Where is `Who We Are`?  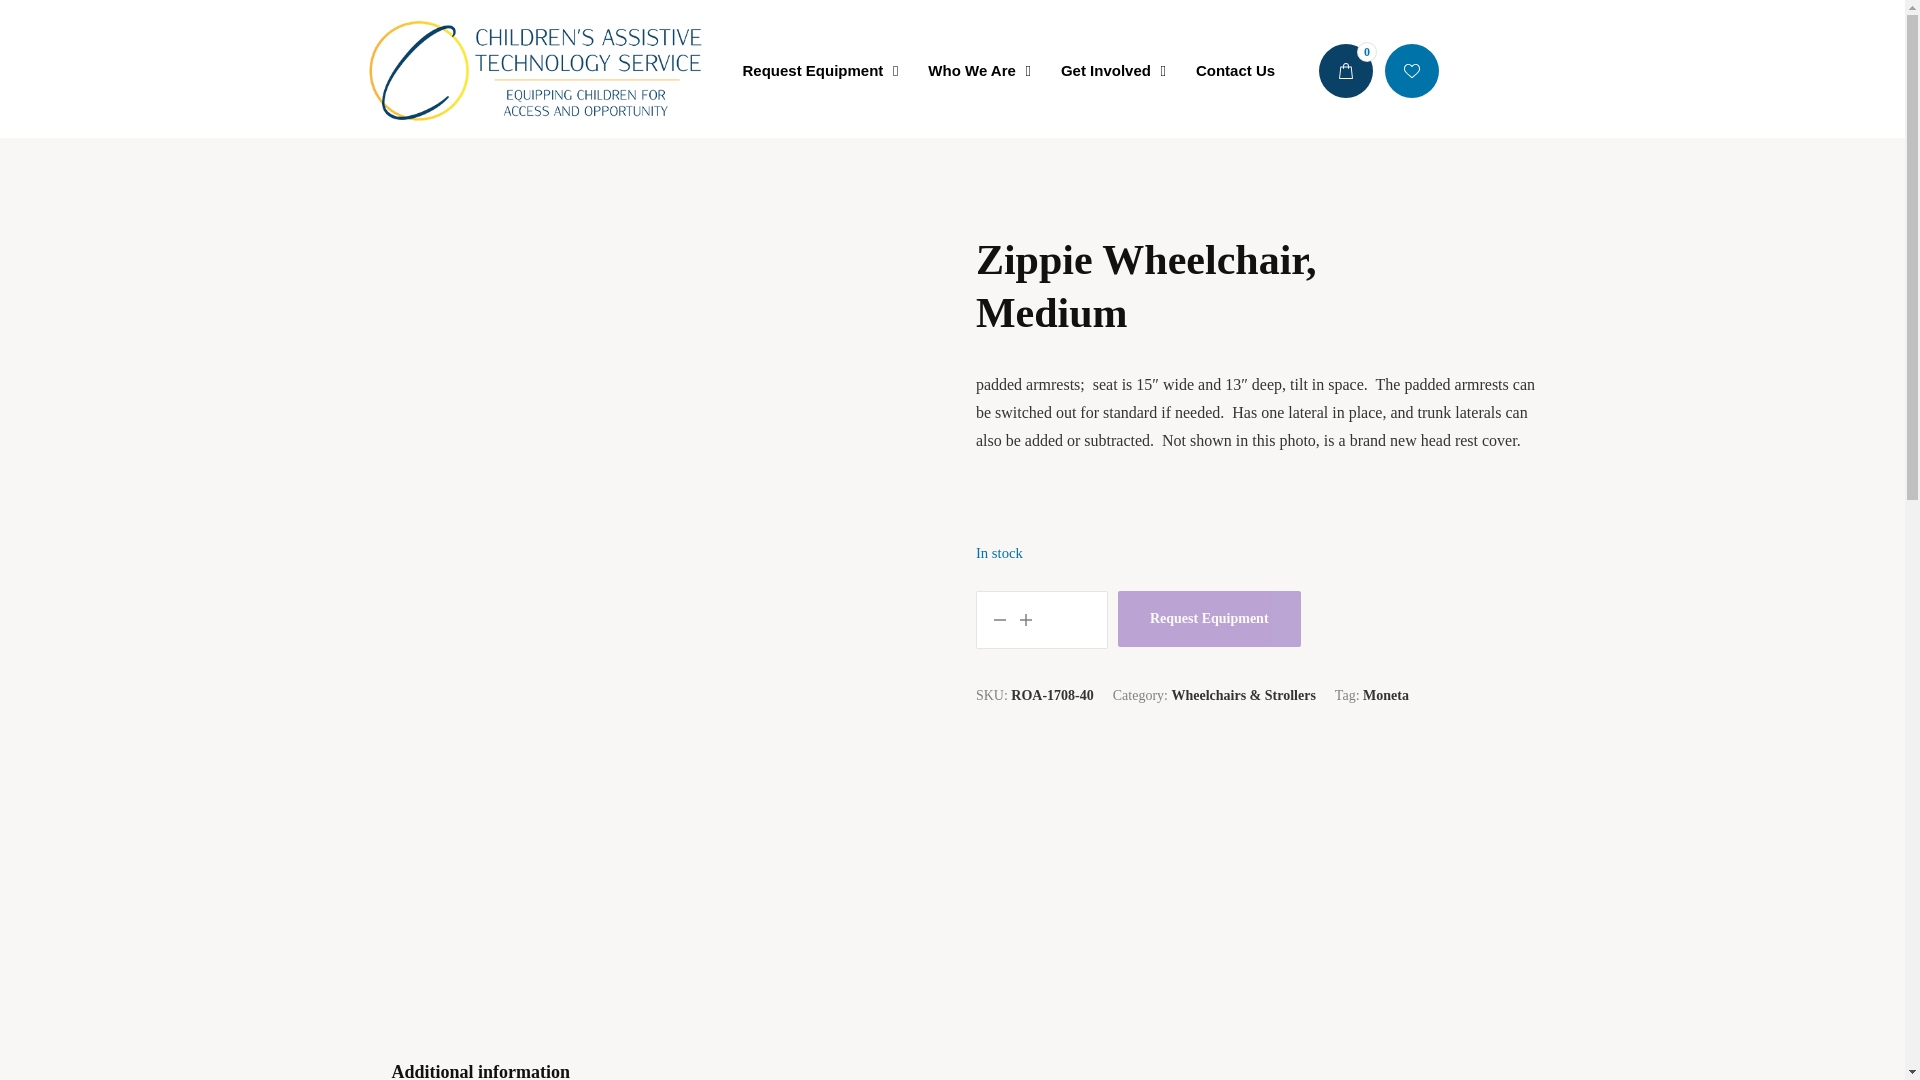 Who We Are is located at coordinates (974, 71).